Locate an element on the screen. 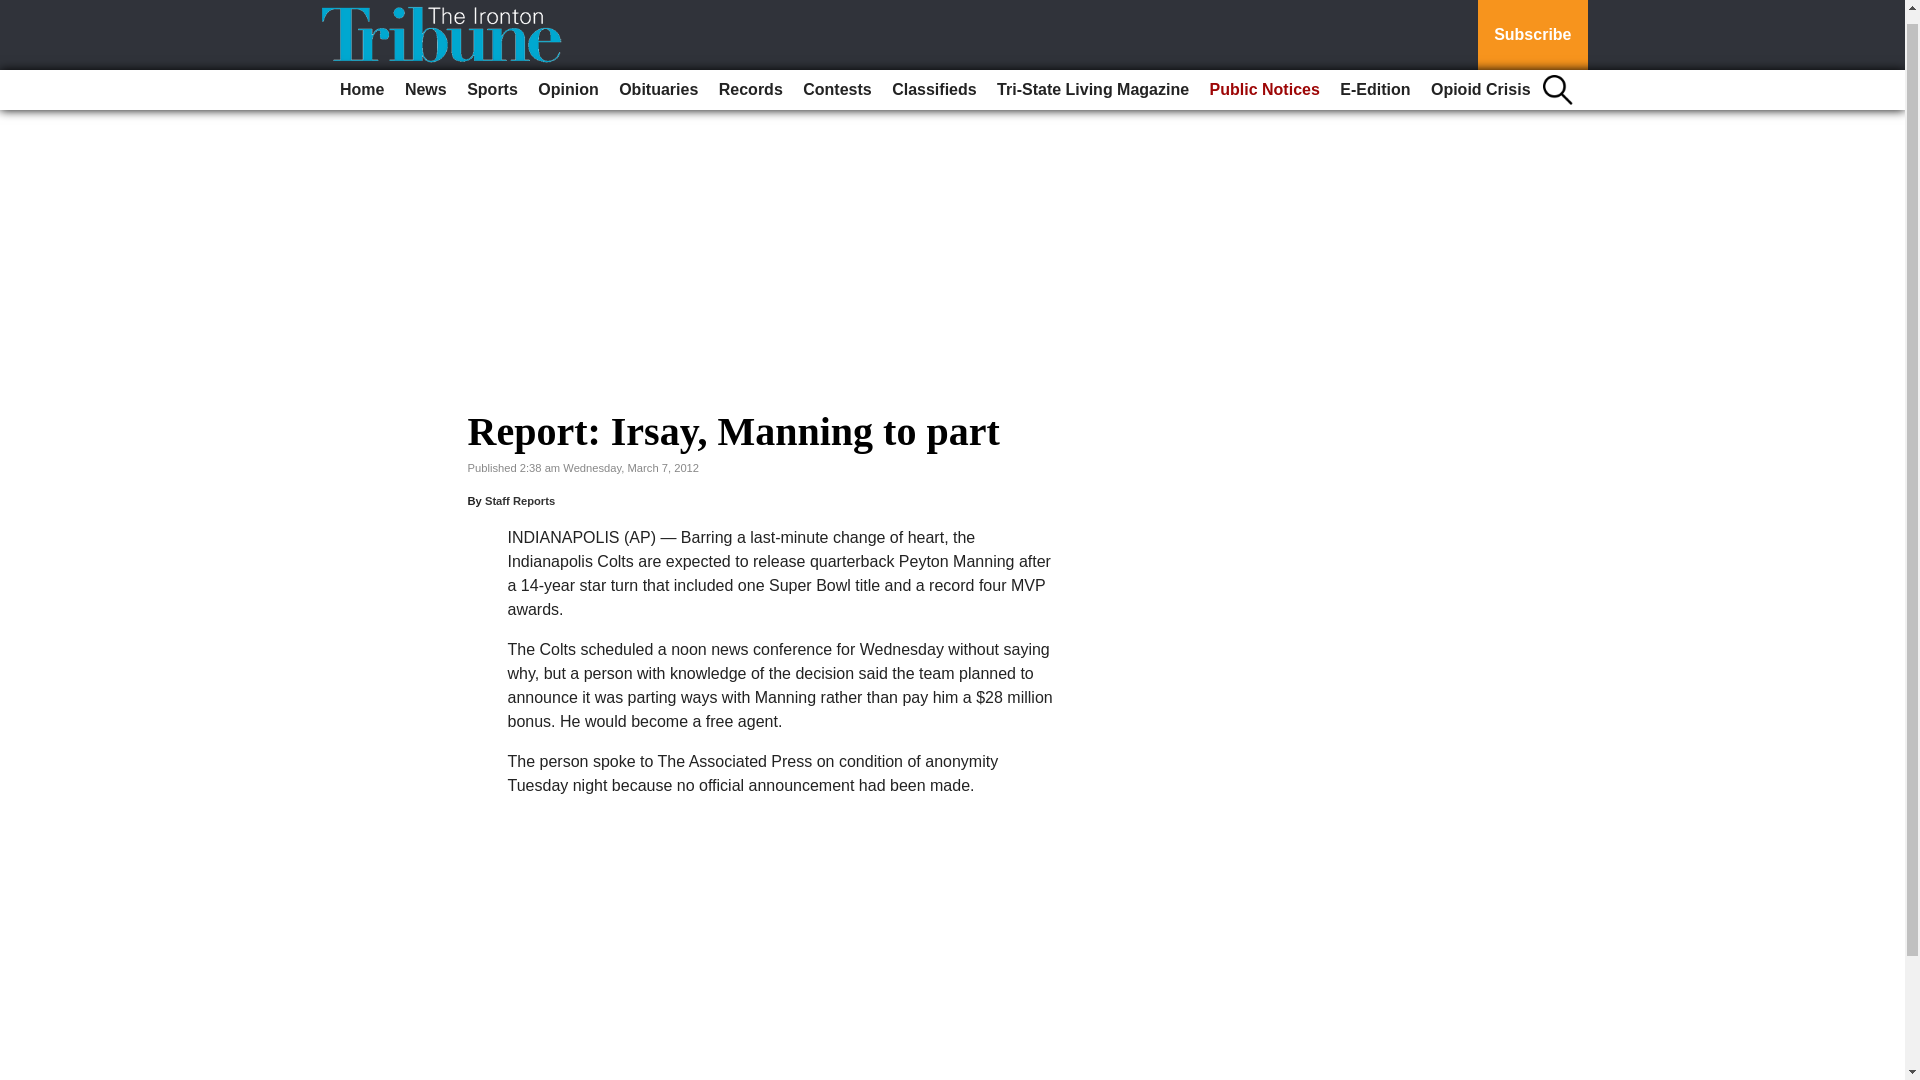  Contests is located at coordinates (836, 79).